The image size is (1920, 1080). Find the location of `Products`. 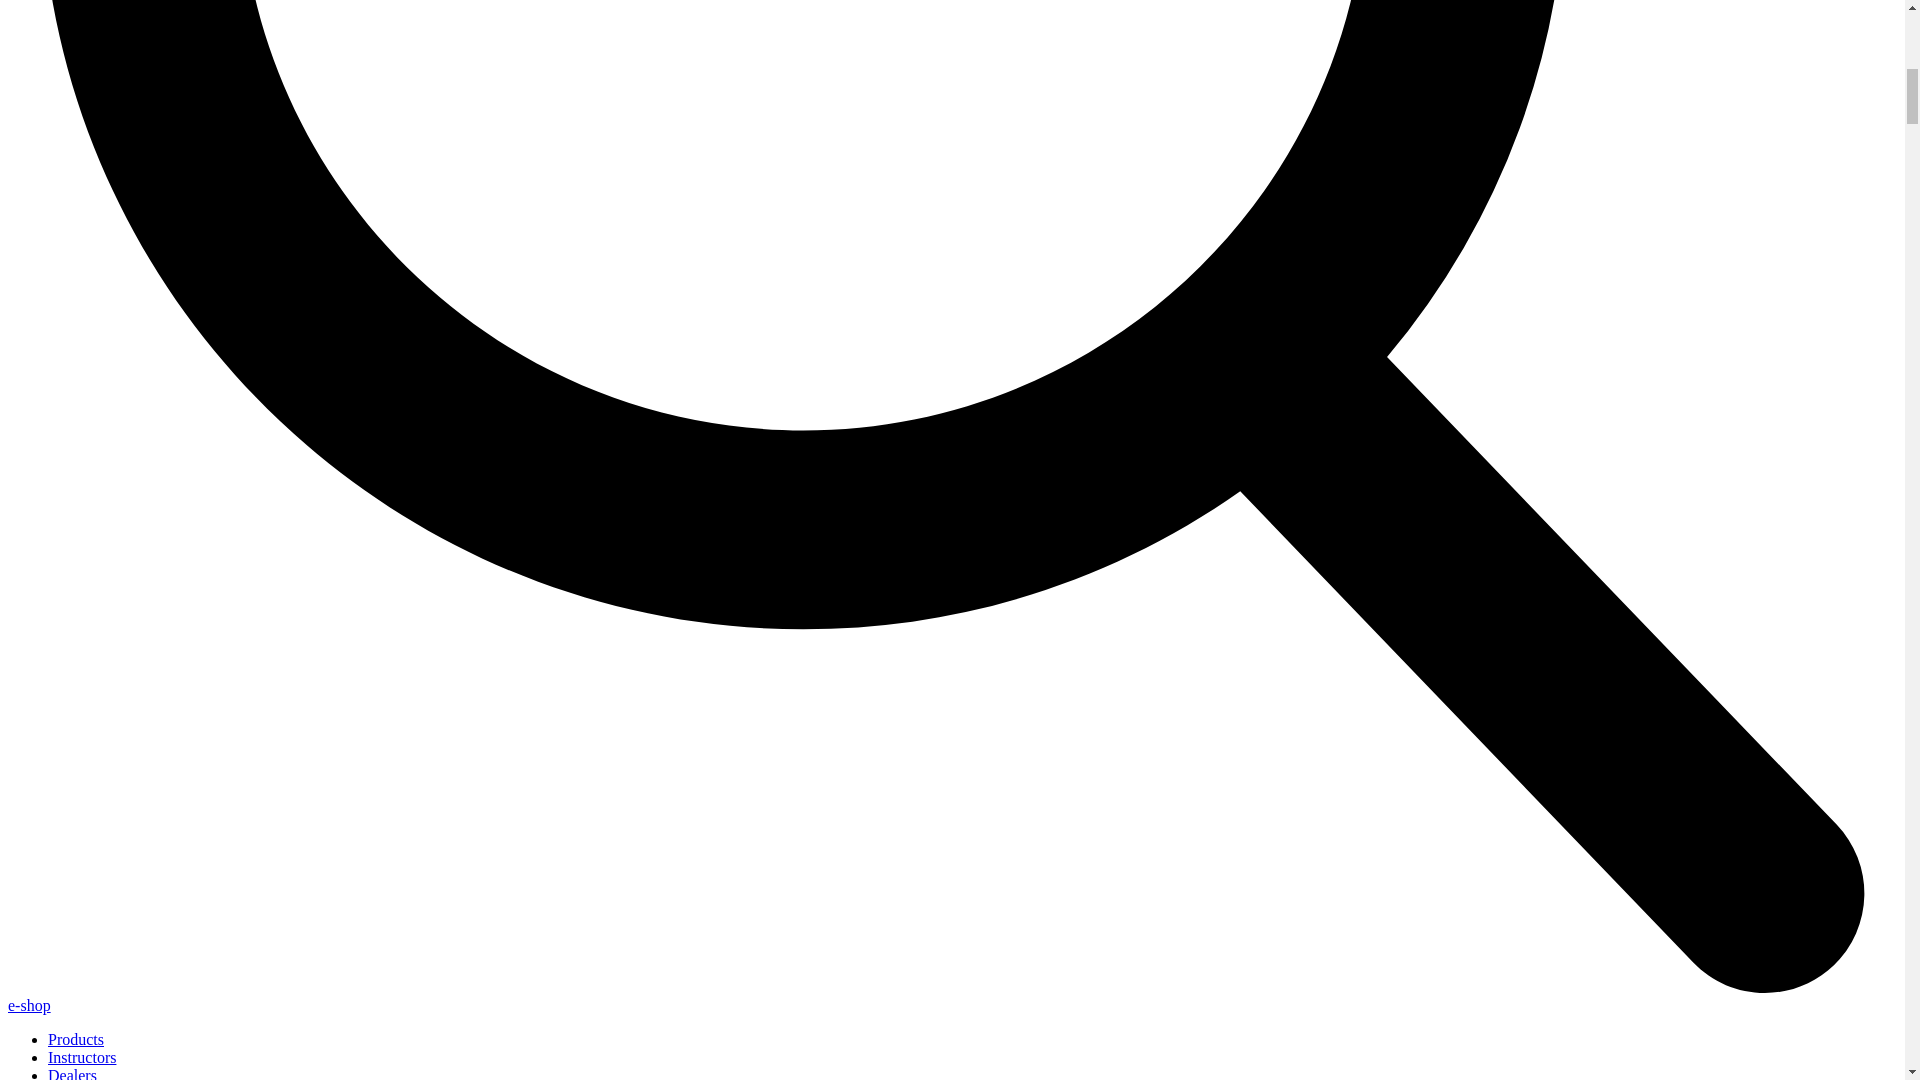

Products is located at coordinates (76, 1039).